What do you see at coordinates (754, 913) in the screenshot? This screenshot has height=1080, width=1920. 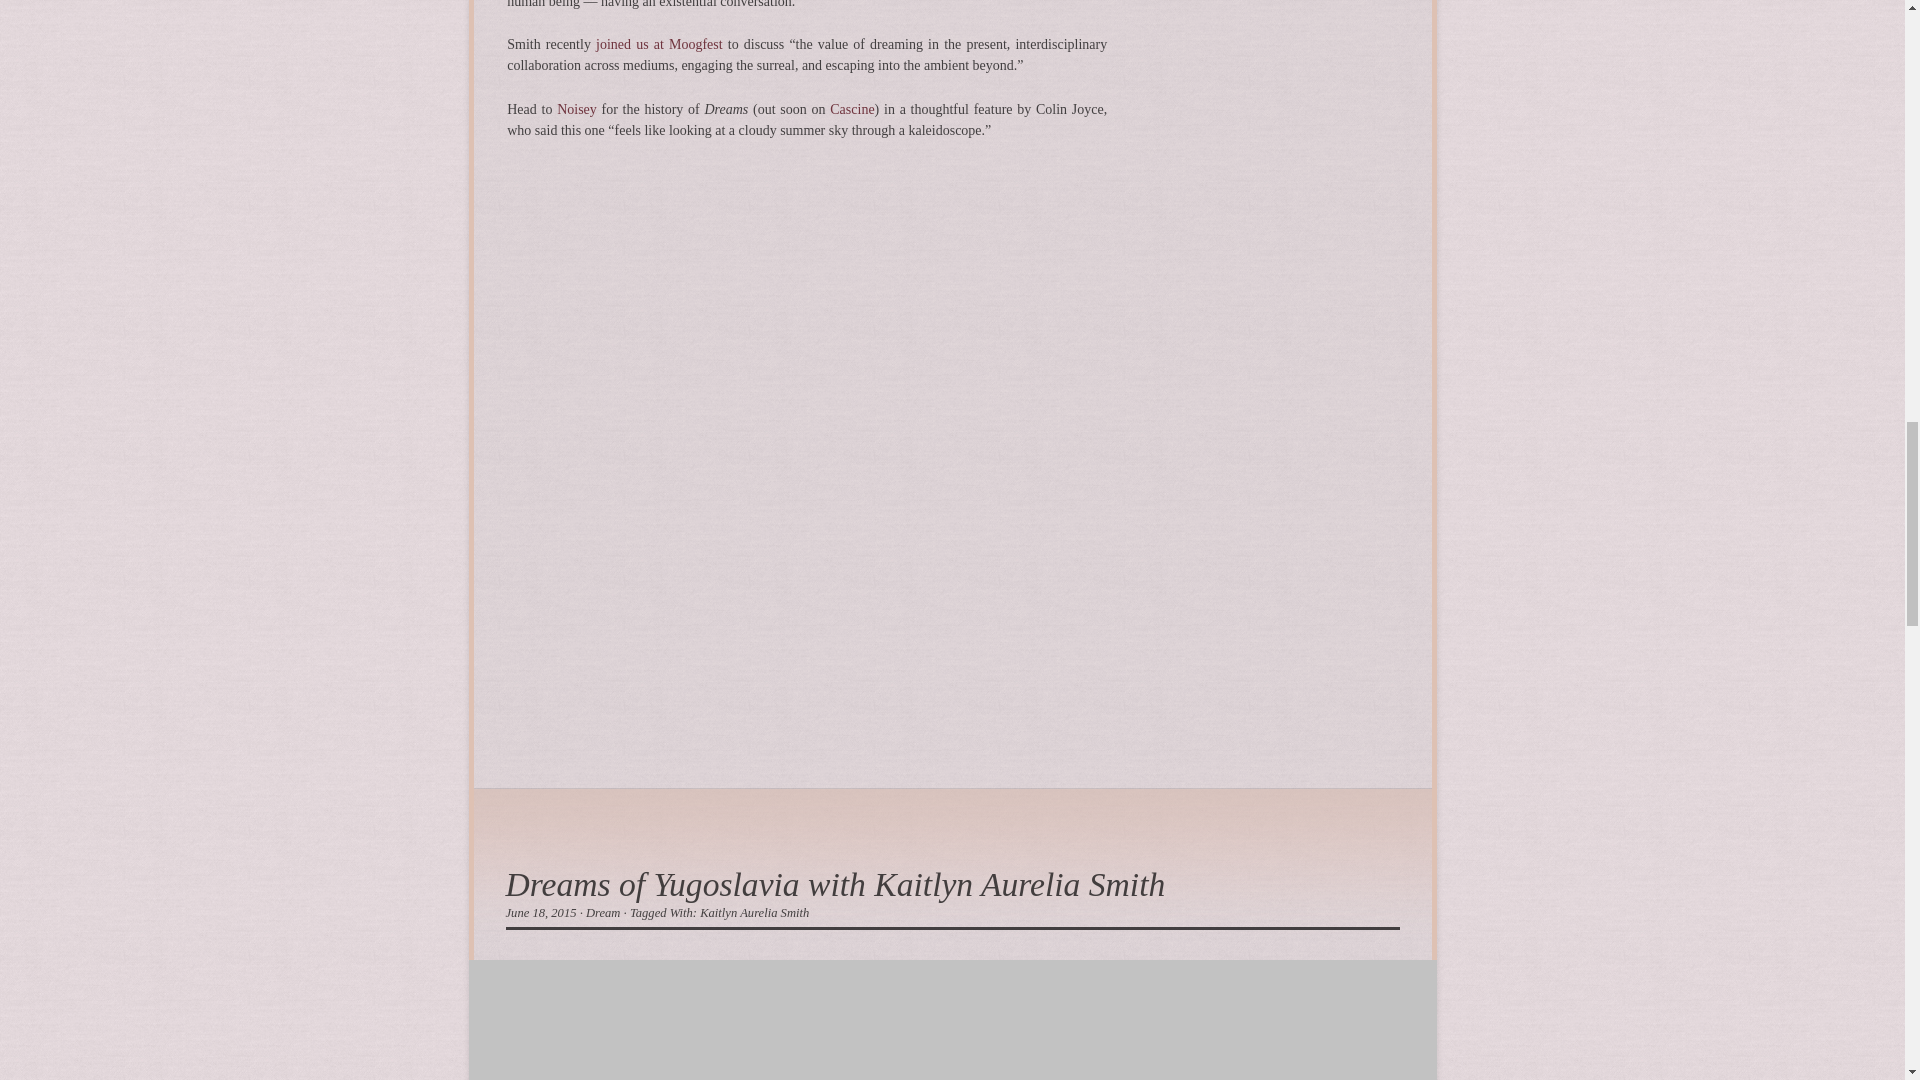 I see `Kaitlyn Aurelia Smith` at bounding box center [754, 913].